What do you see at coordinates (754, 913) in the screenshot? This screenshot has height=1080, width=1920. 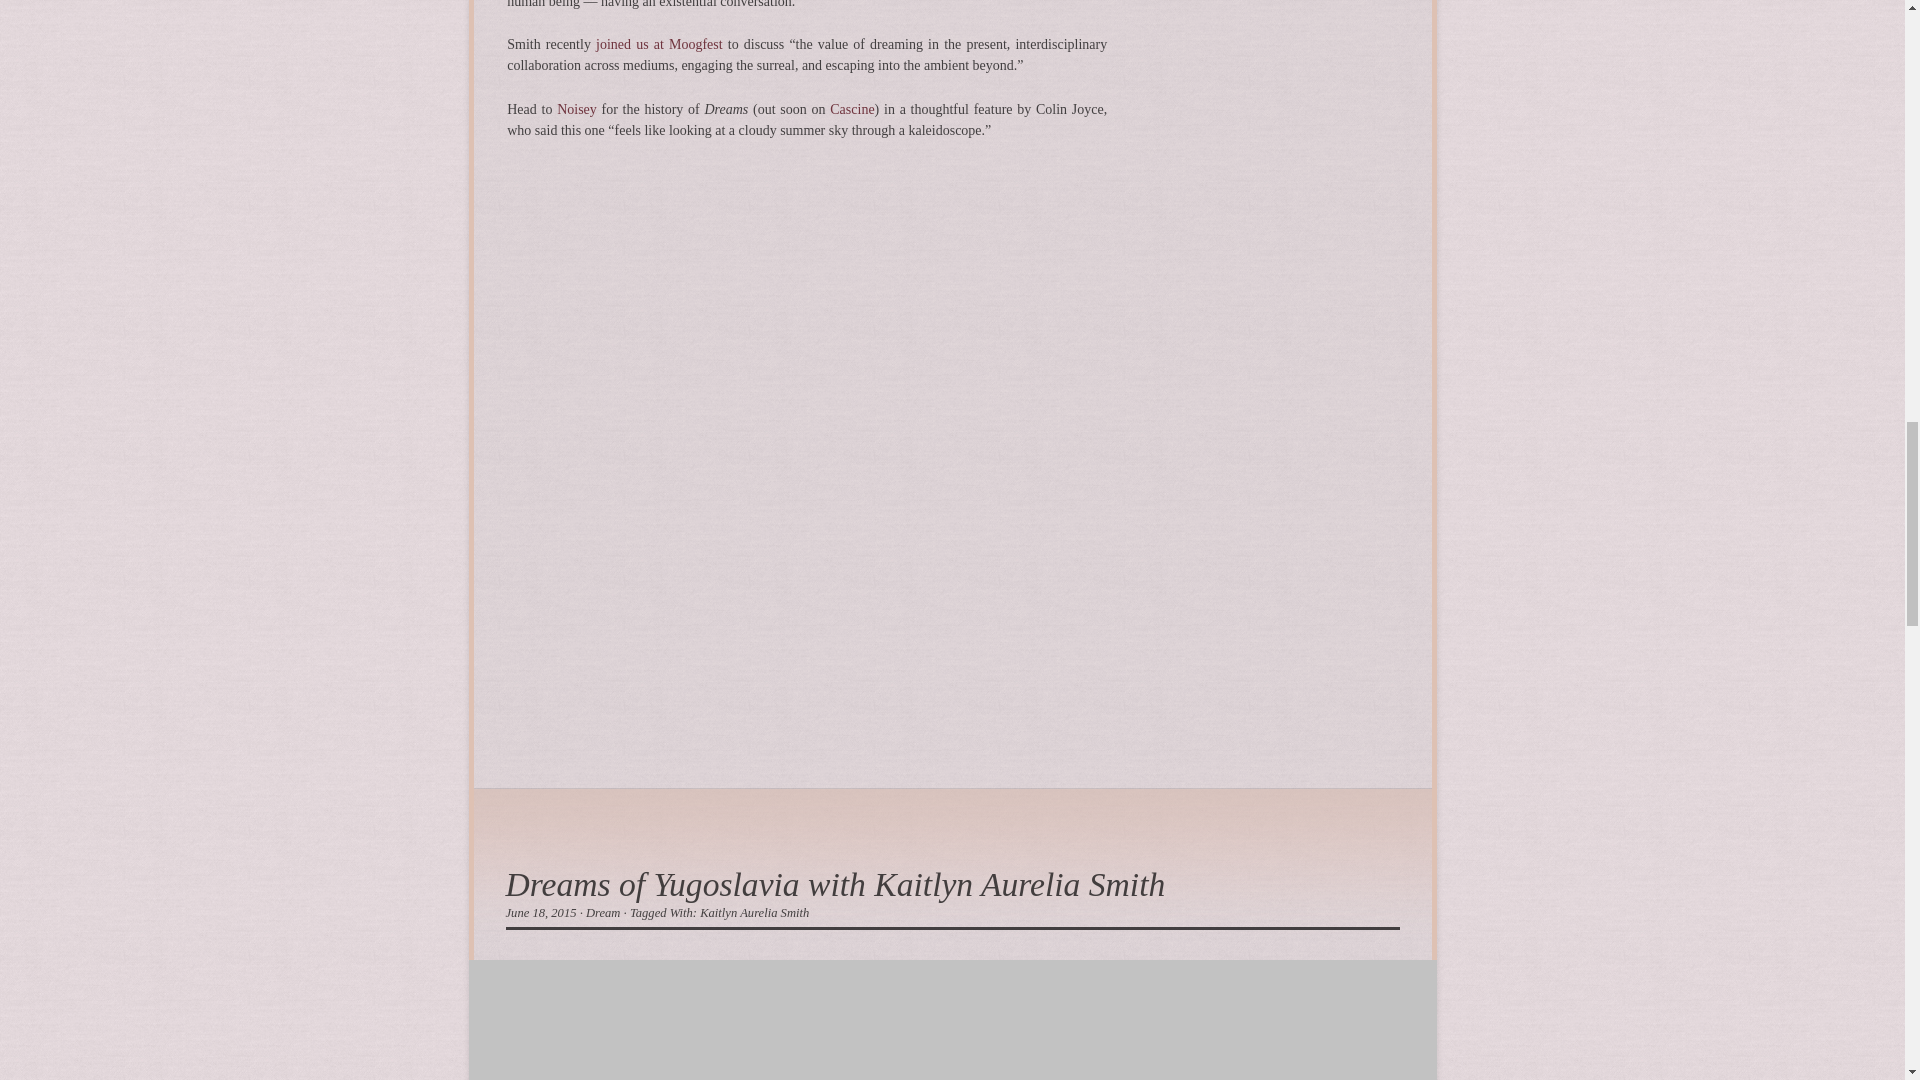 I see `Kaitlyn Aurelia Smith` at bounding box center [754, 913].